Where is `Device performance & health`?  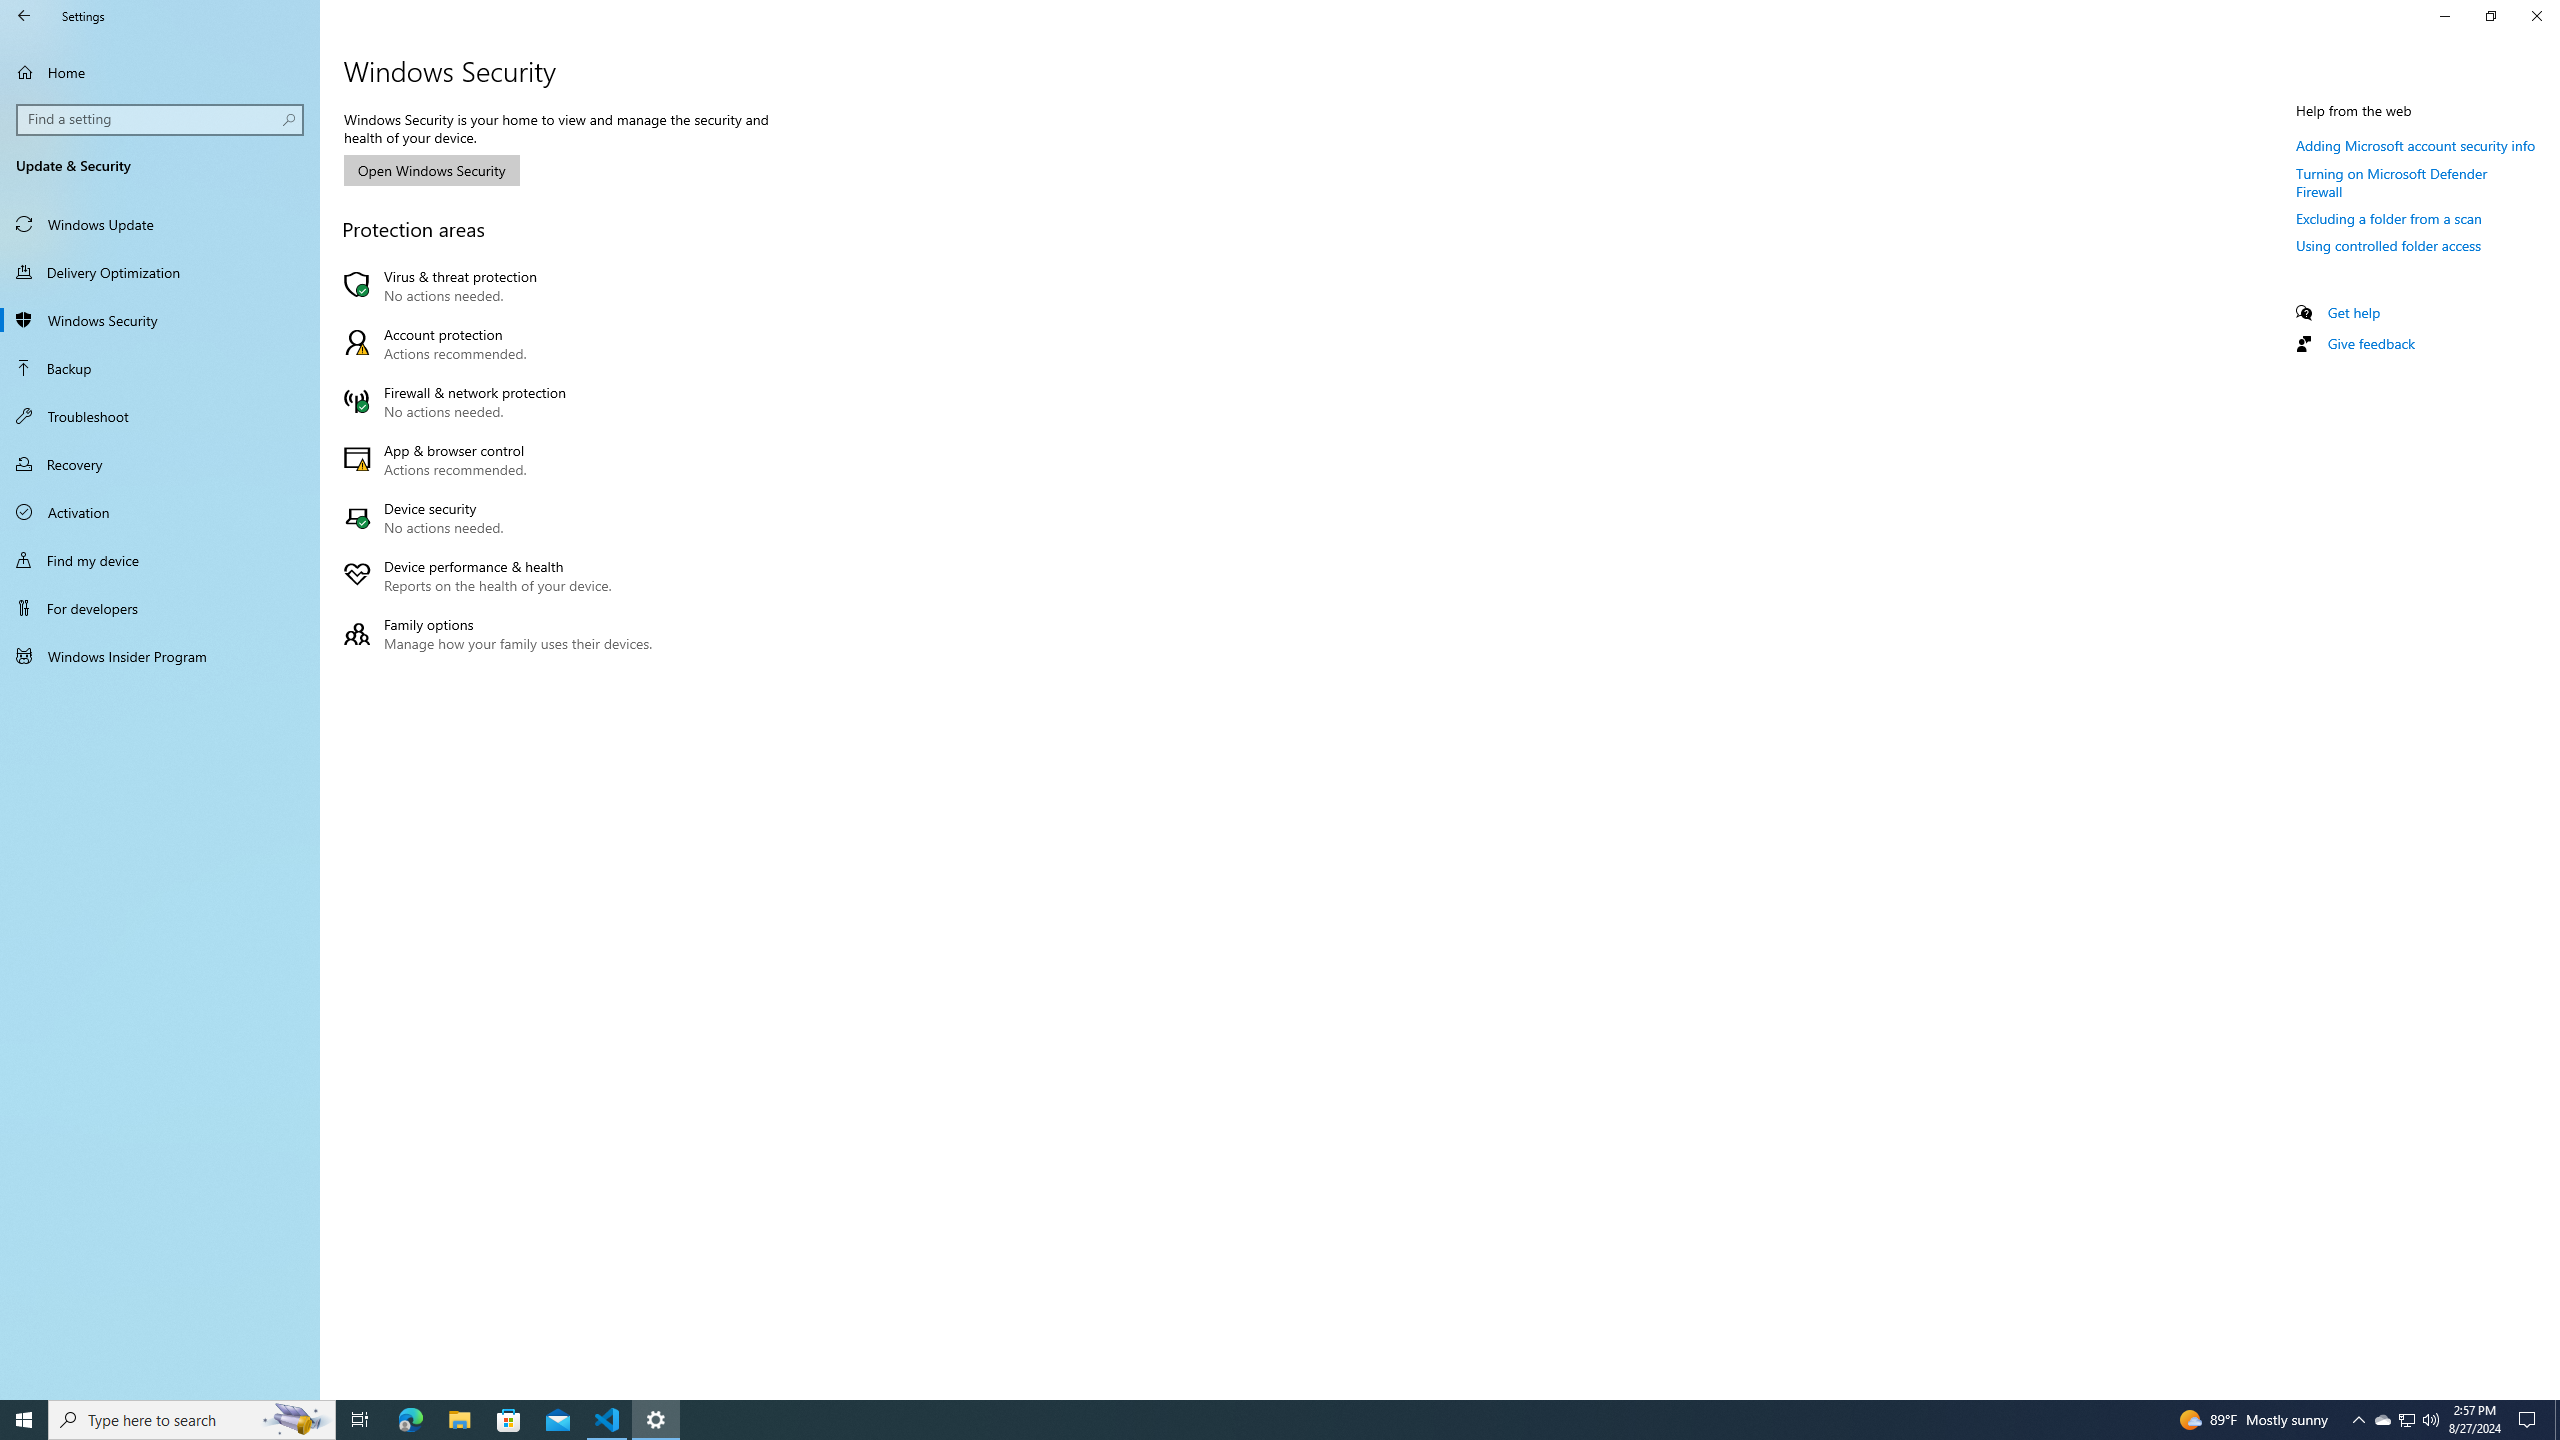 Device performance & health is located at coordinates (502, 576).